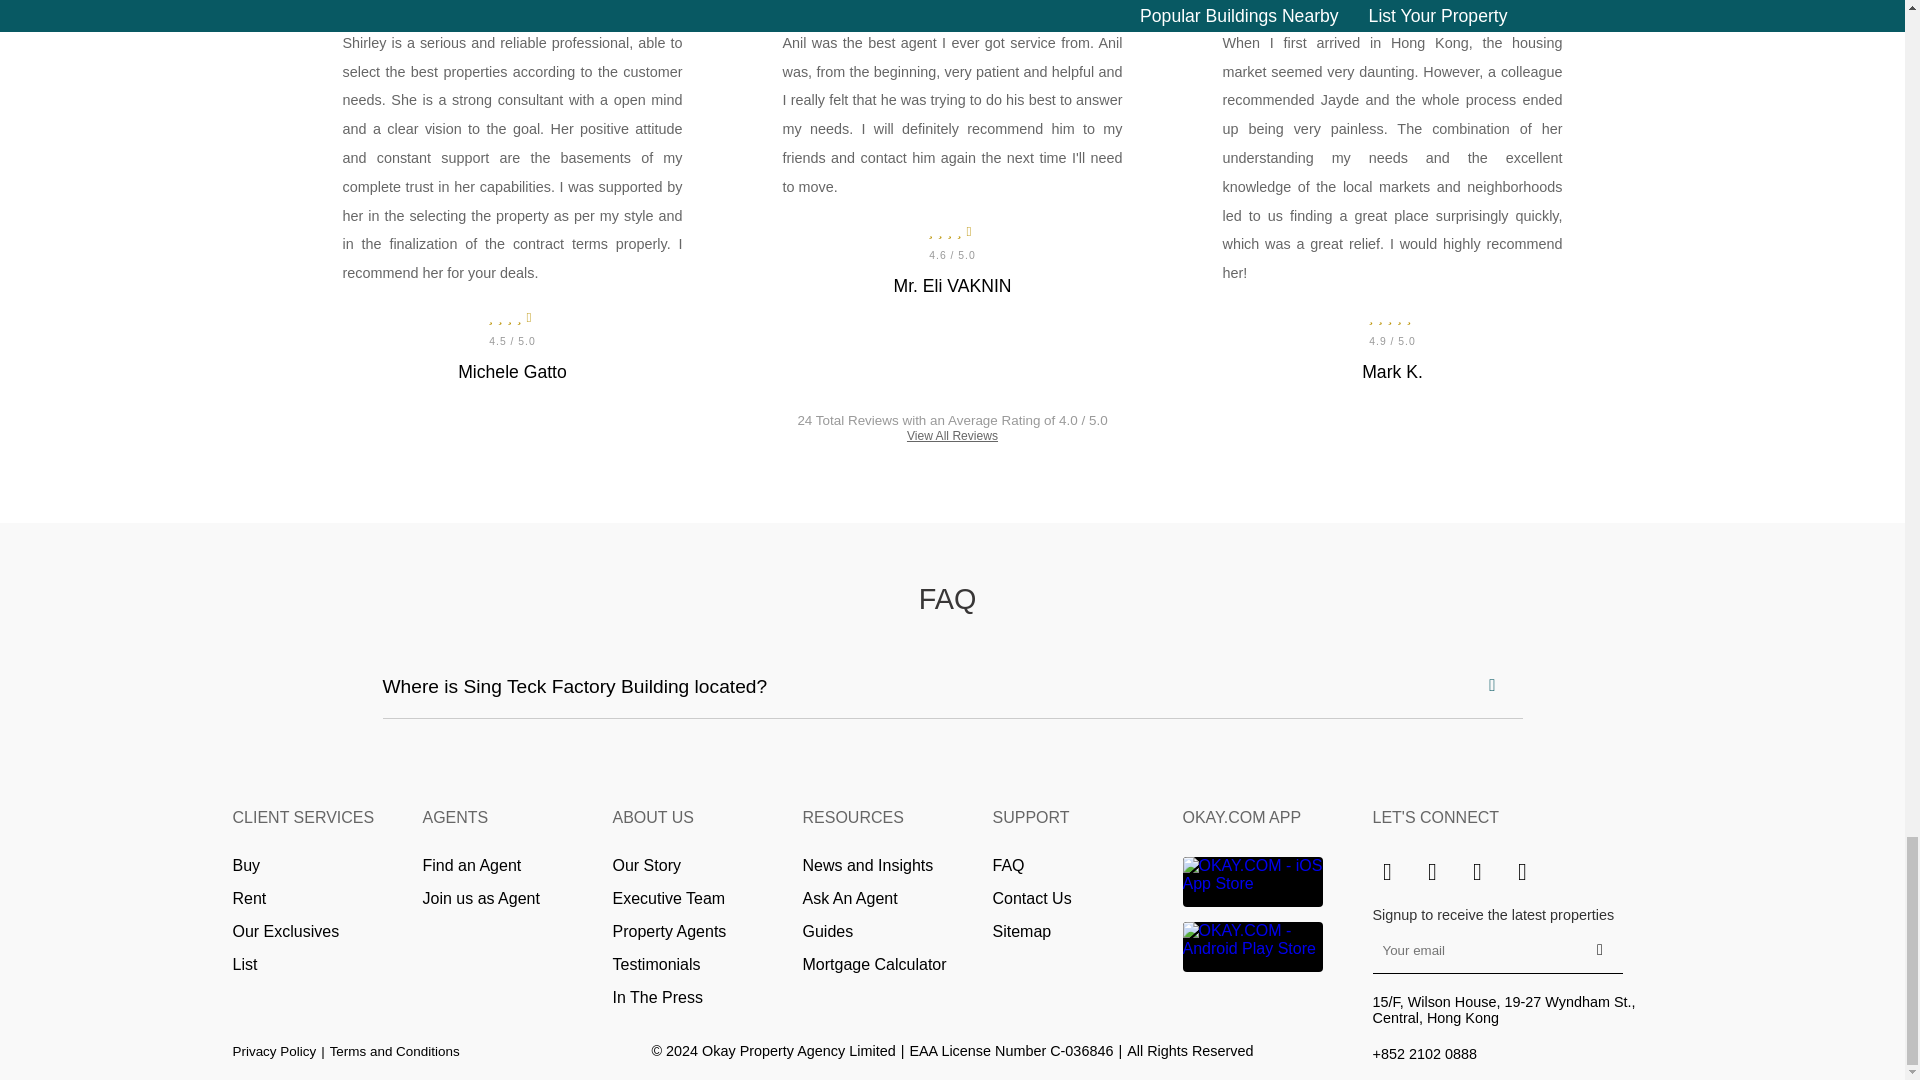  What do you see at coordinates (1522, 872) in the screenshot?
I see `YouTube` at bounding box center [1522, 872].